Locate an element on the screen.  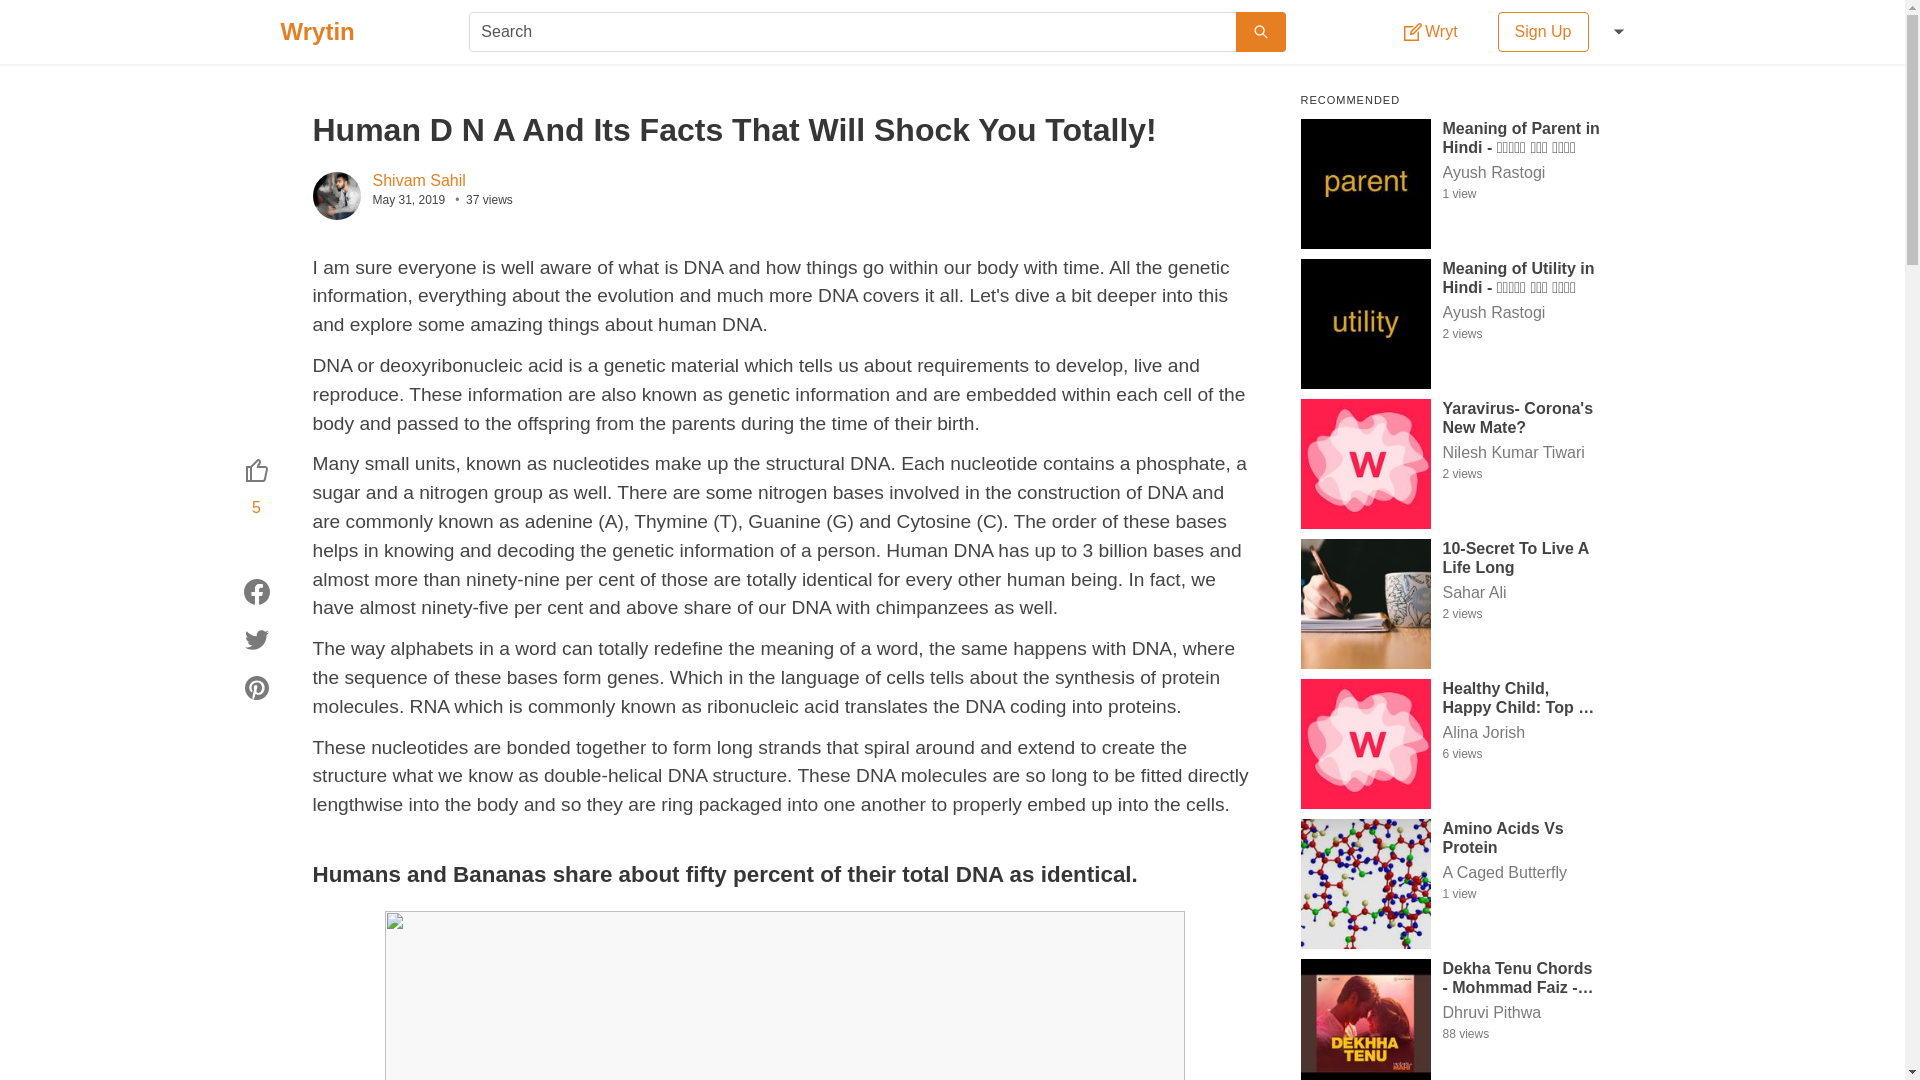
Amino Acids Vs Protein is located at coordinates (1520, 836).